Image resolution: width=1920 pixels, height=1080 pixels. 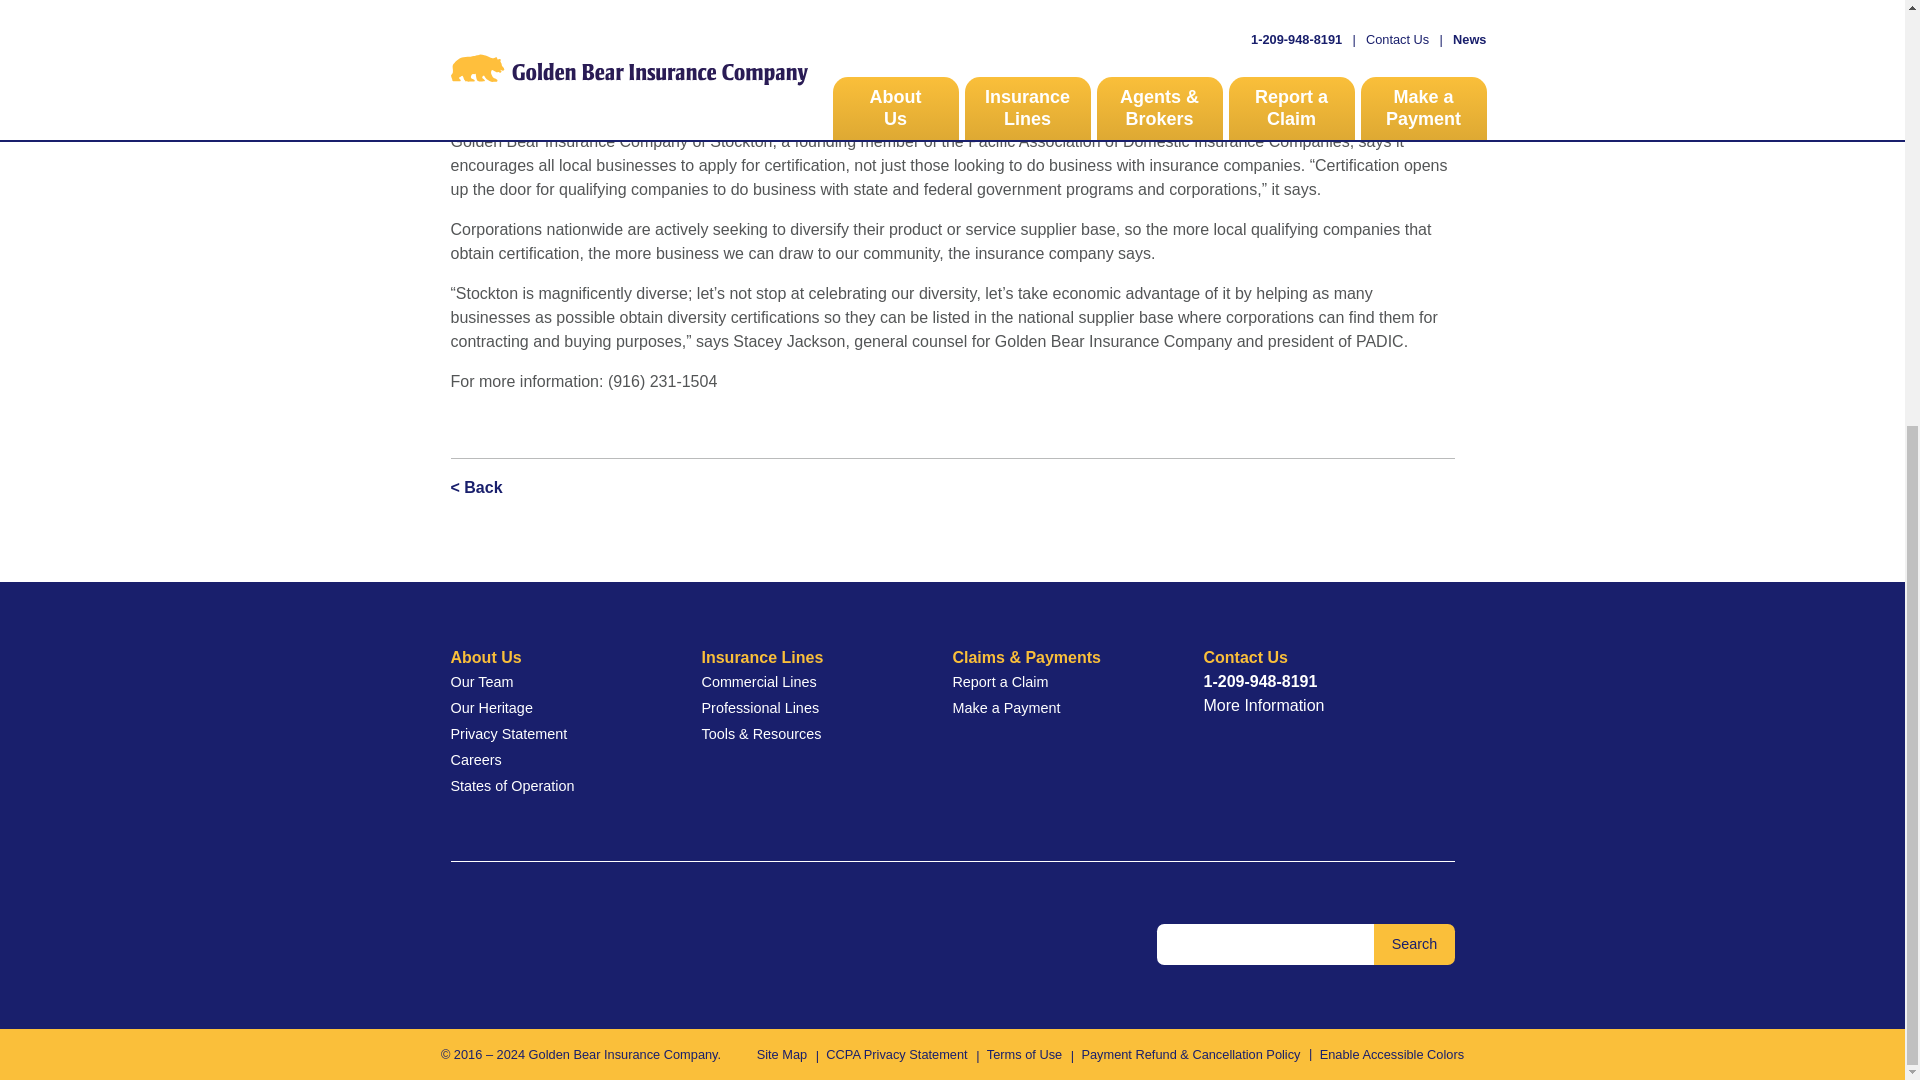 What do you see at coordinates (556, 761) in the screenshot?
I see `Careers` at bounding box center [556, 761].